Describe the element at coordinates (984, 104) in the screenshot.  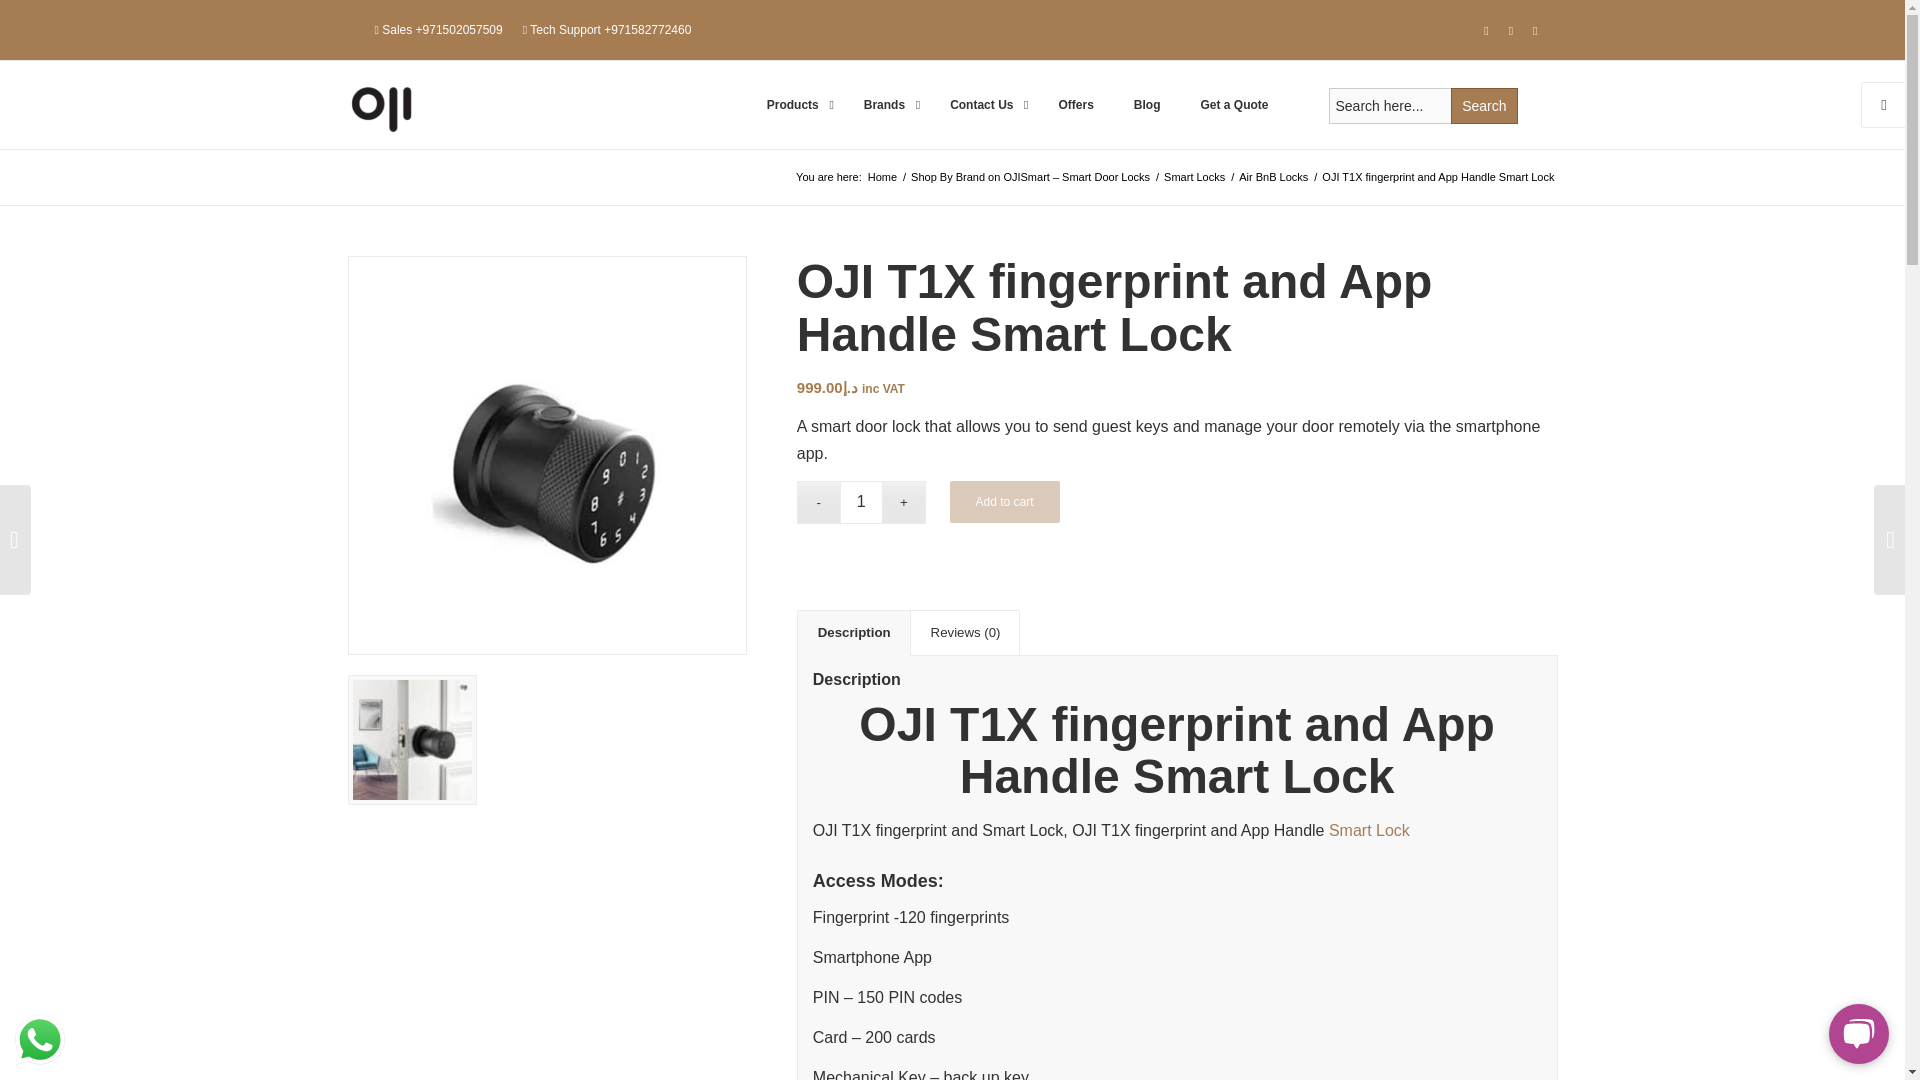
I see `Contact Us` at that location.